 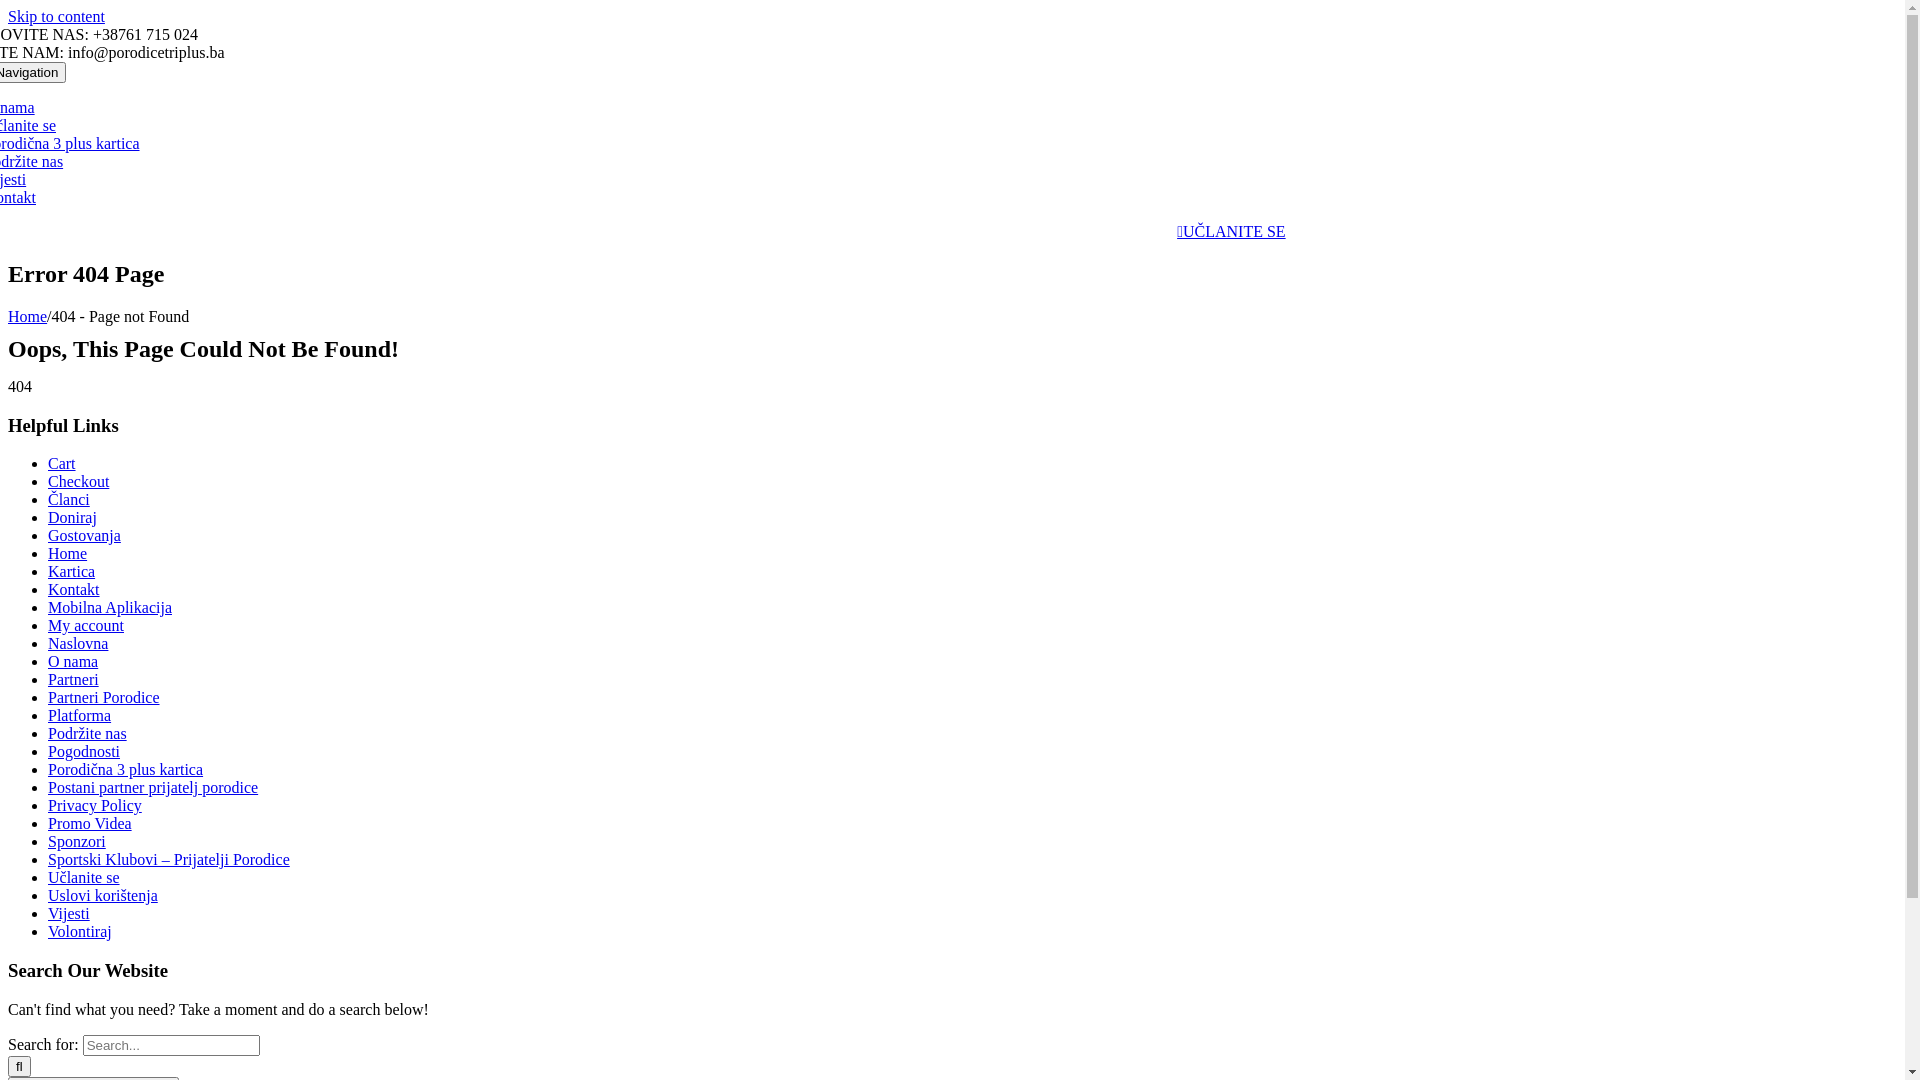 What do you see at coordinates (80, 716) in the screenshot?
I see `Platforma` at bounding box center [80, 716].